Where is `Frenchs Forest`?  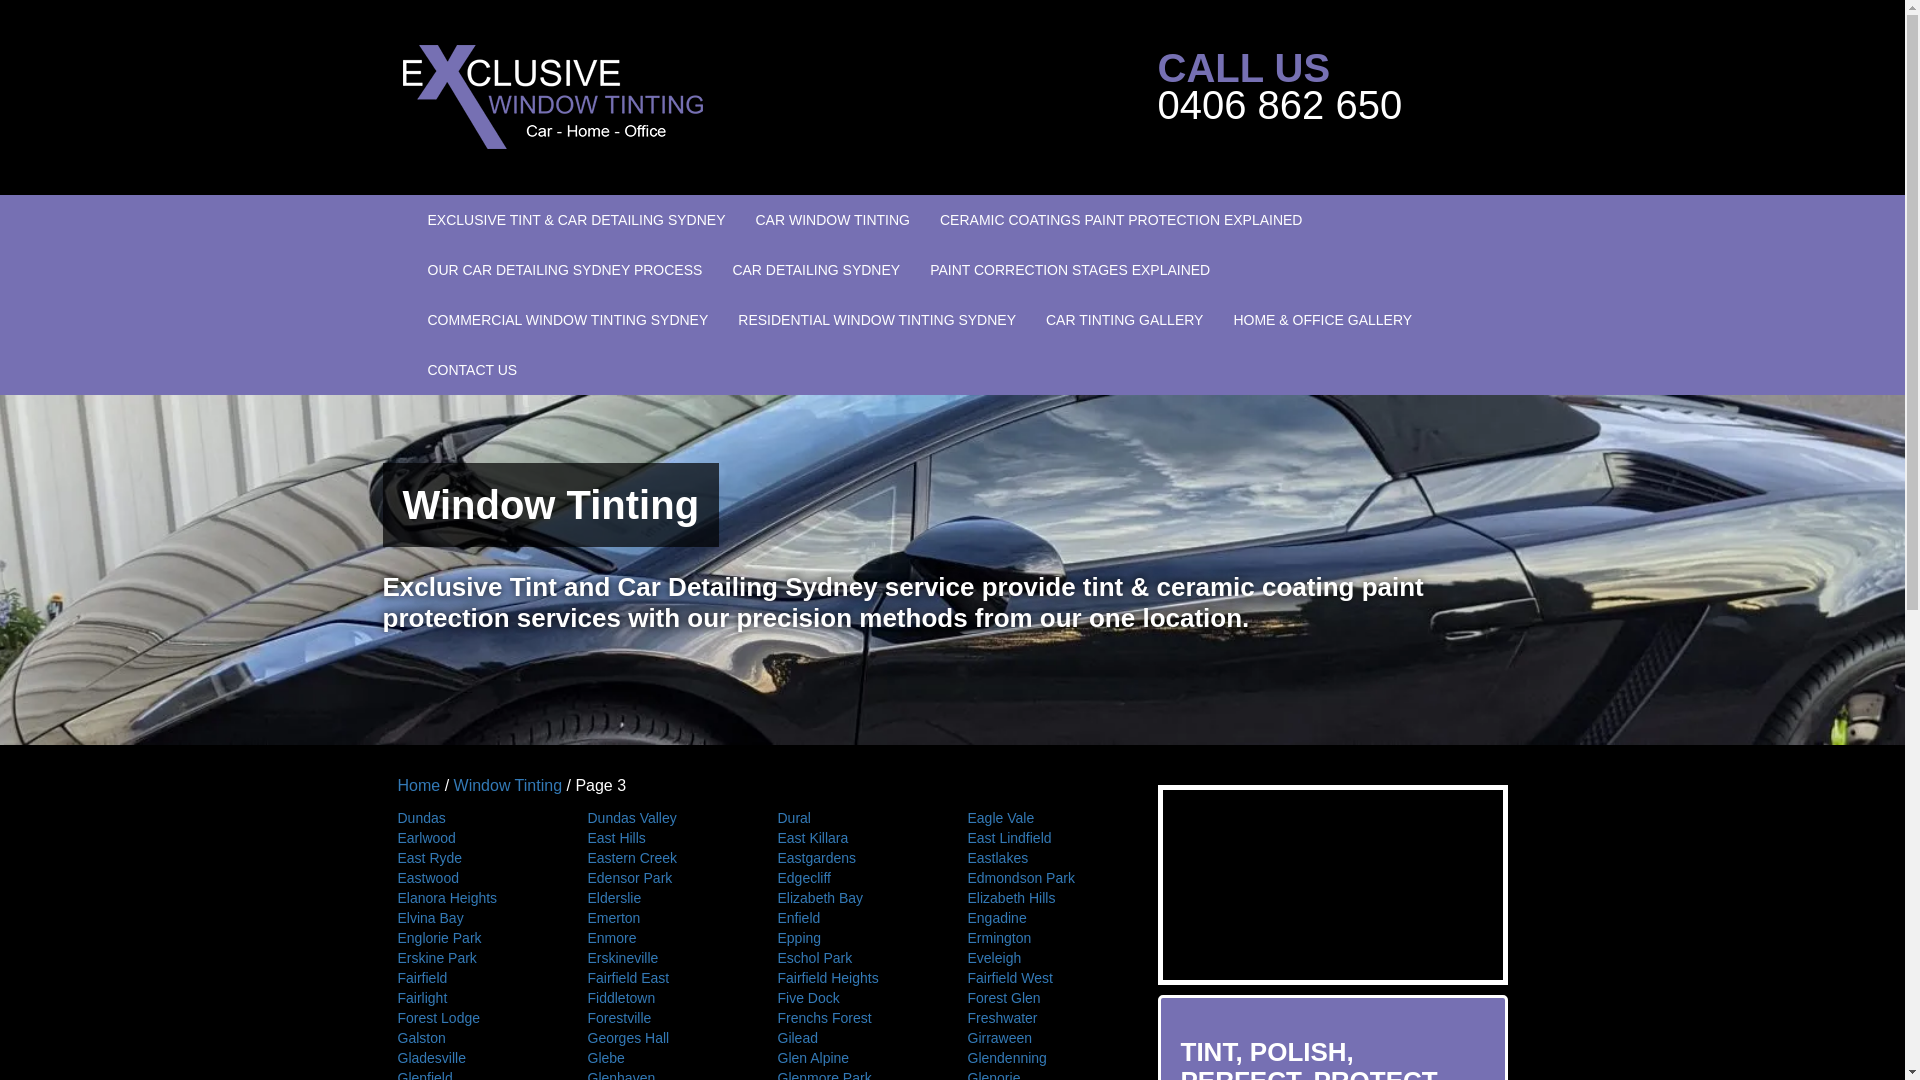 Frenchs Forest is located at coordinates (857, 1018).